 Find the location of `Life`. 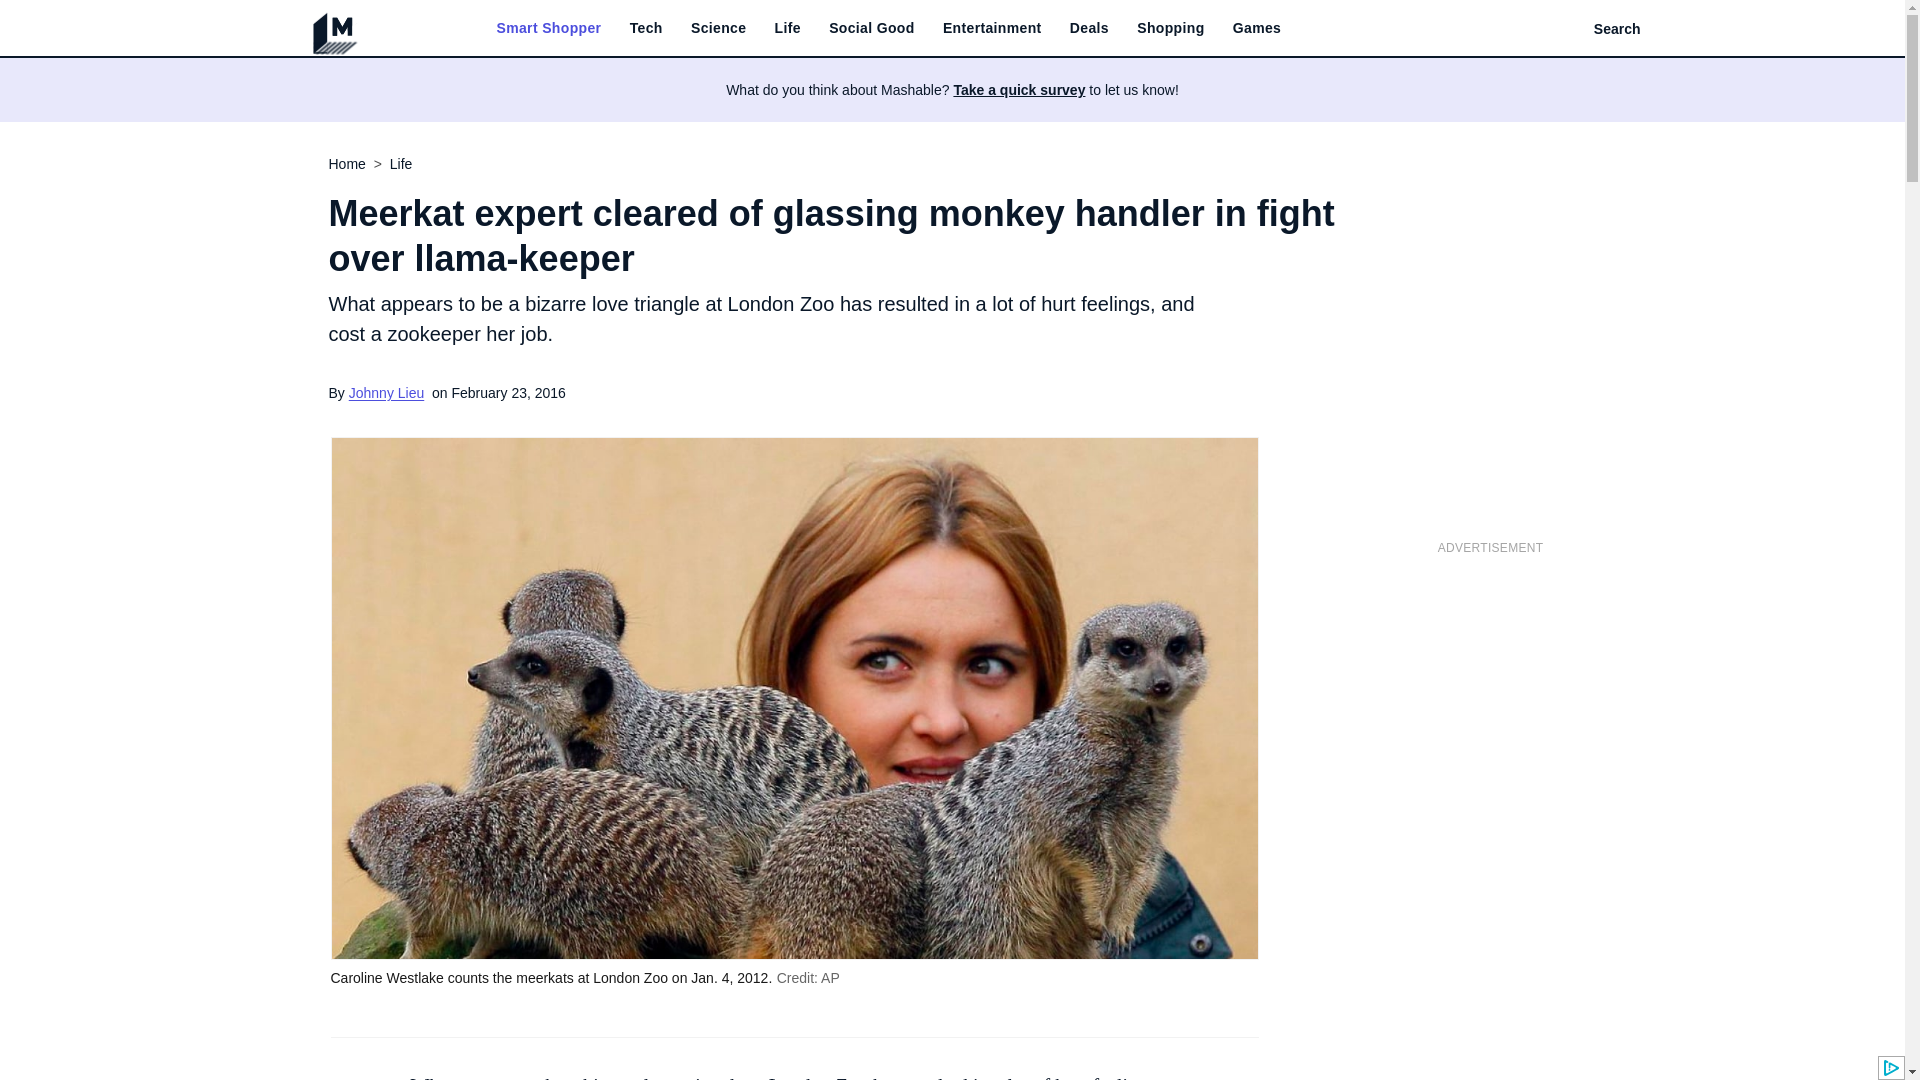

Life is located at coordinates (788, 28).